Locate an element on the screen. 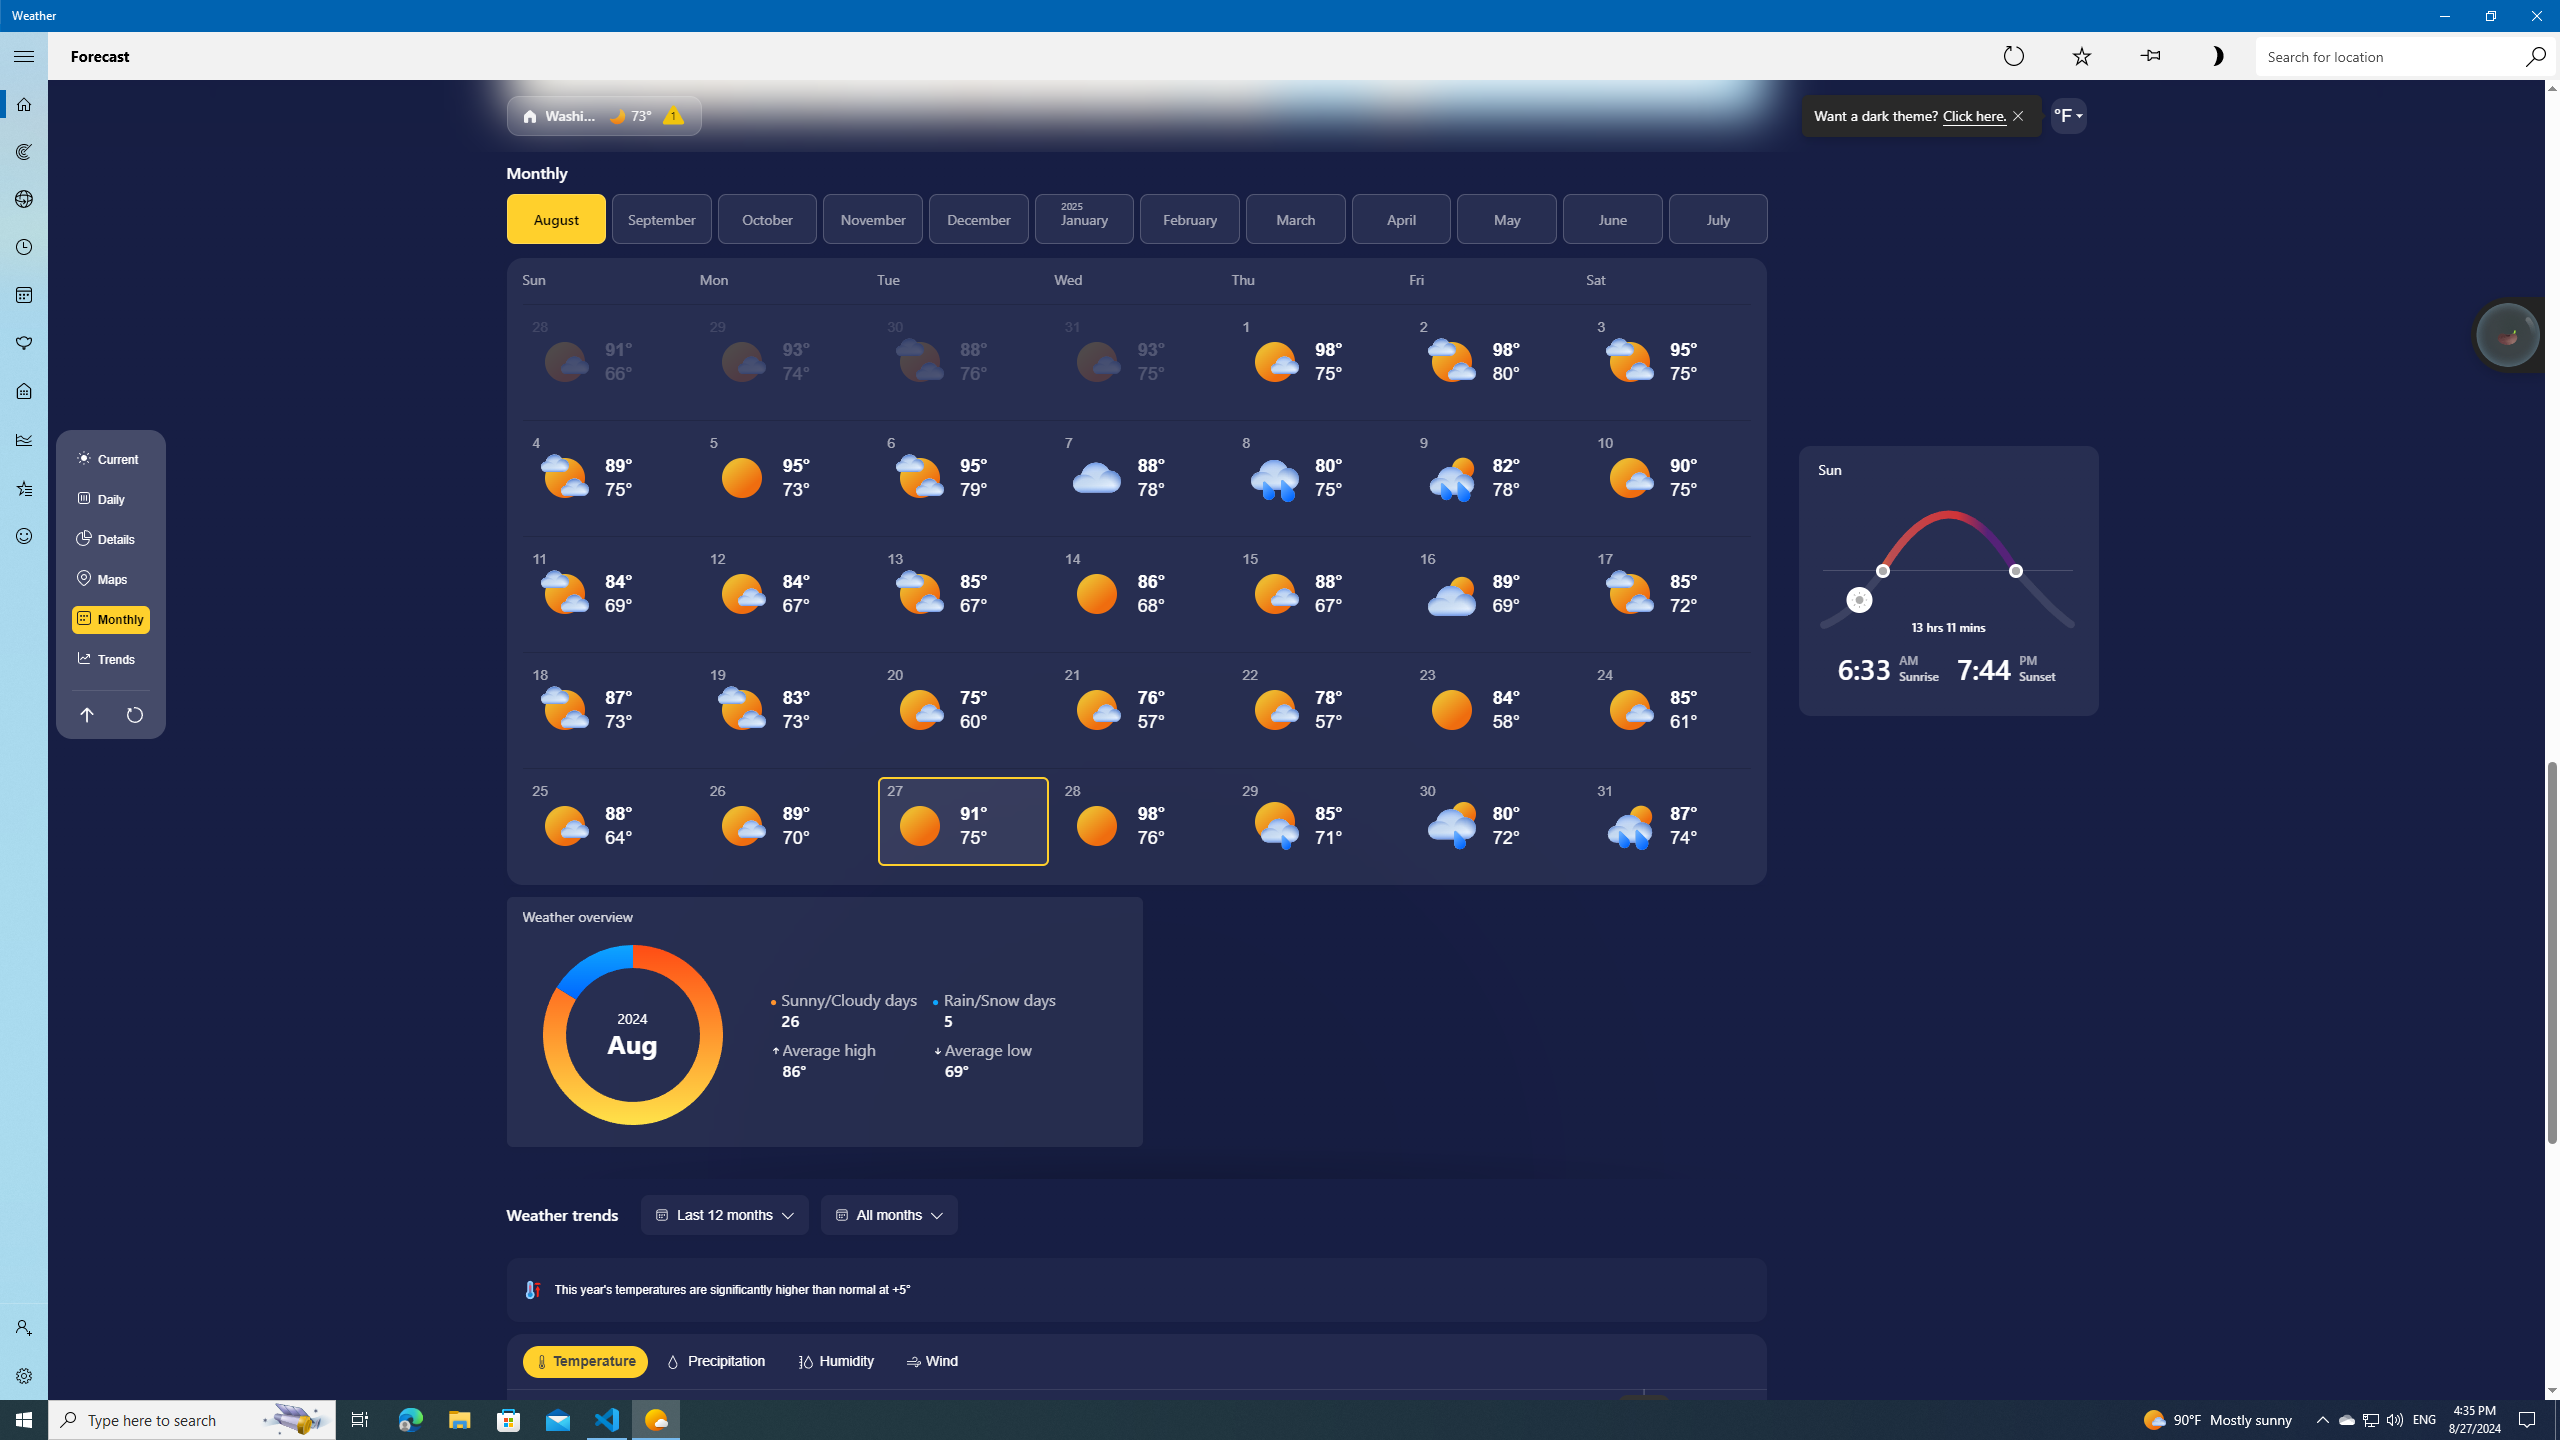 The height and width of the screenshot is (1440, 2560). Refresh is located at coordinates (2404, 56).